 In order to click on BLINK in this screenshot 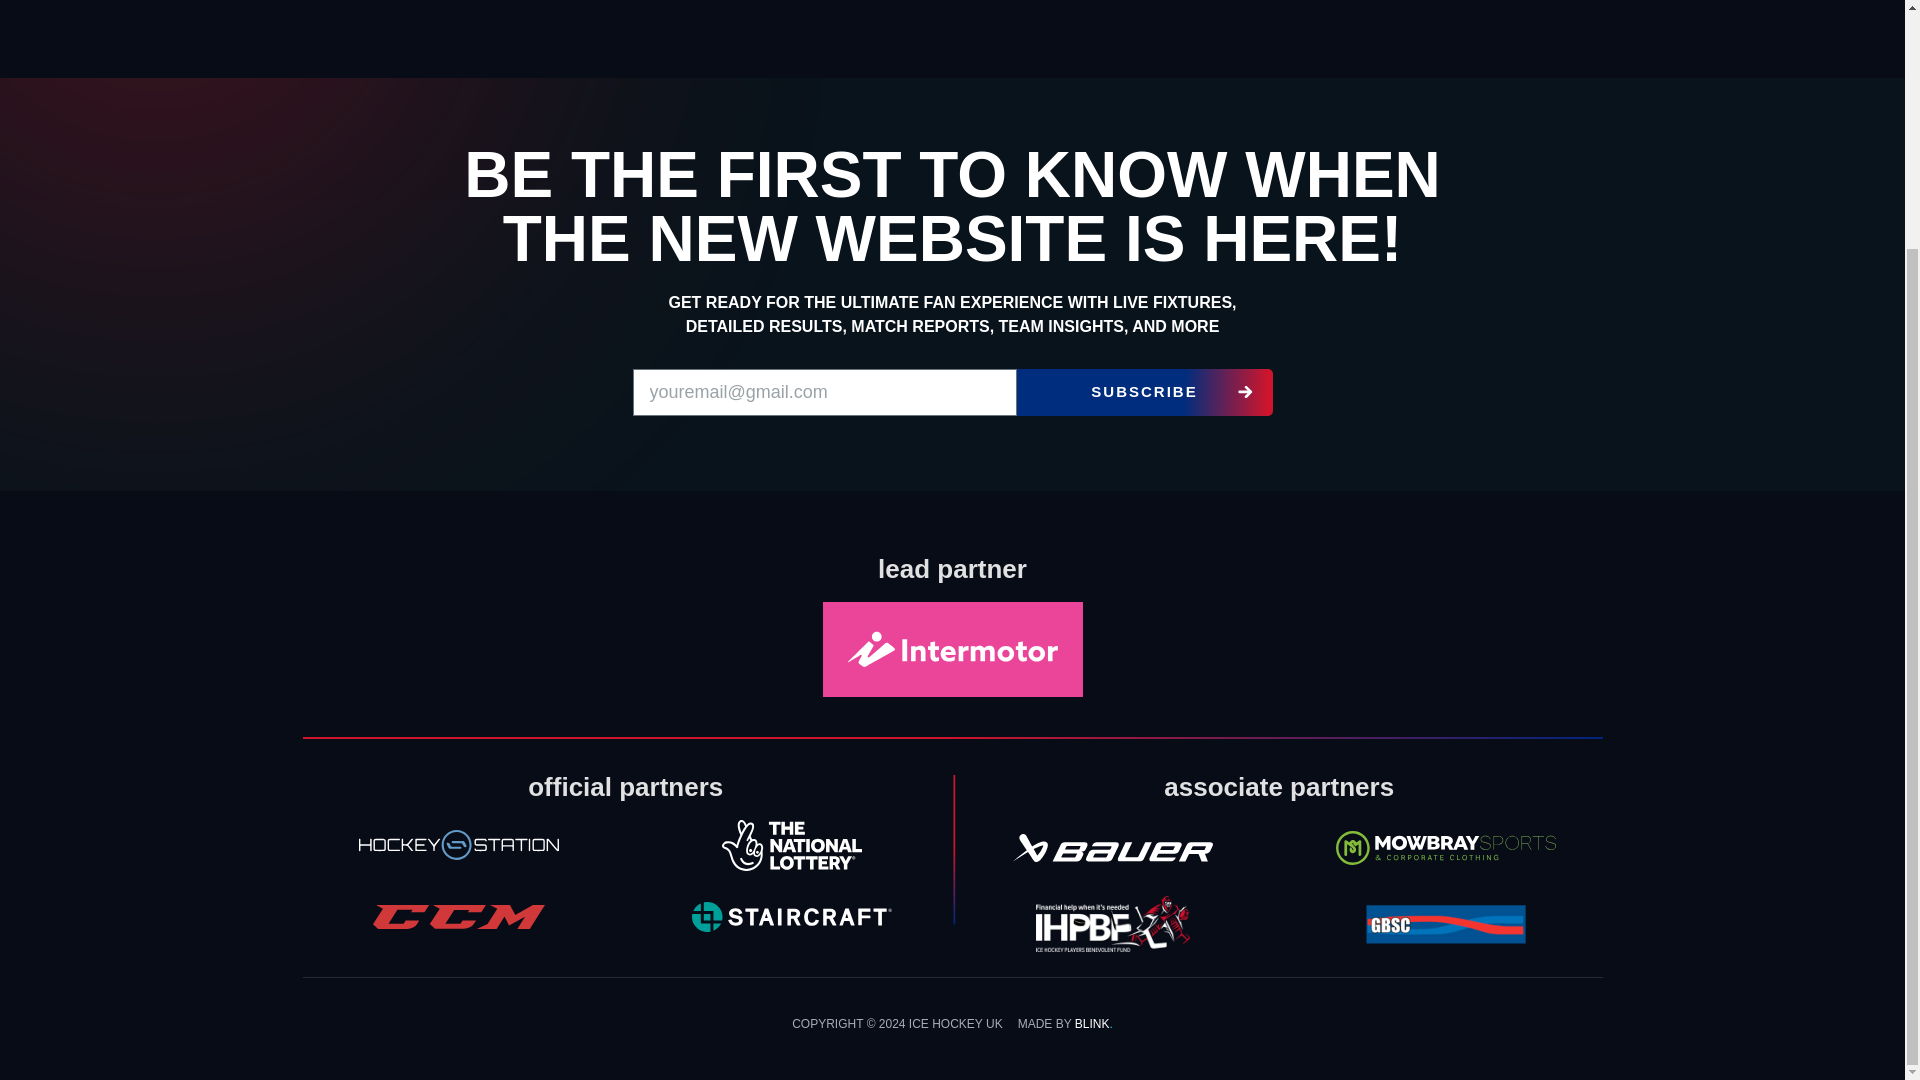, I will do `click(1092, 1024)`.